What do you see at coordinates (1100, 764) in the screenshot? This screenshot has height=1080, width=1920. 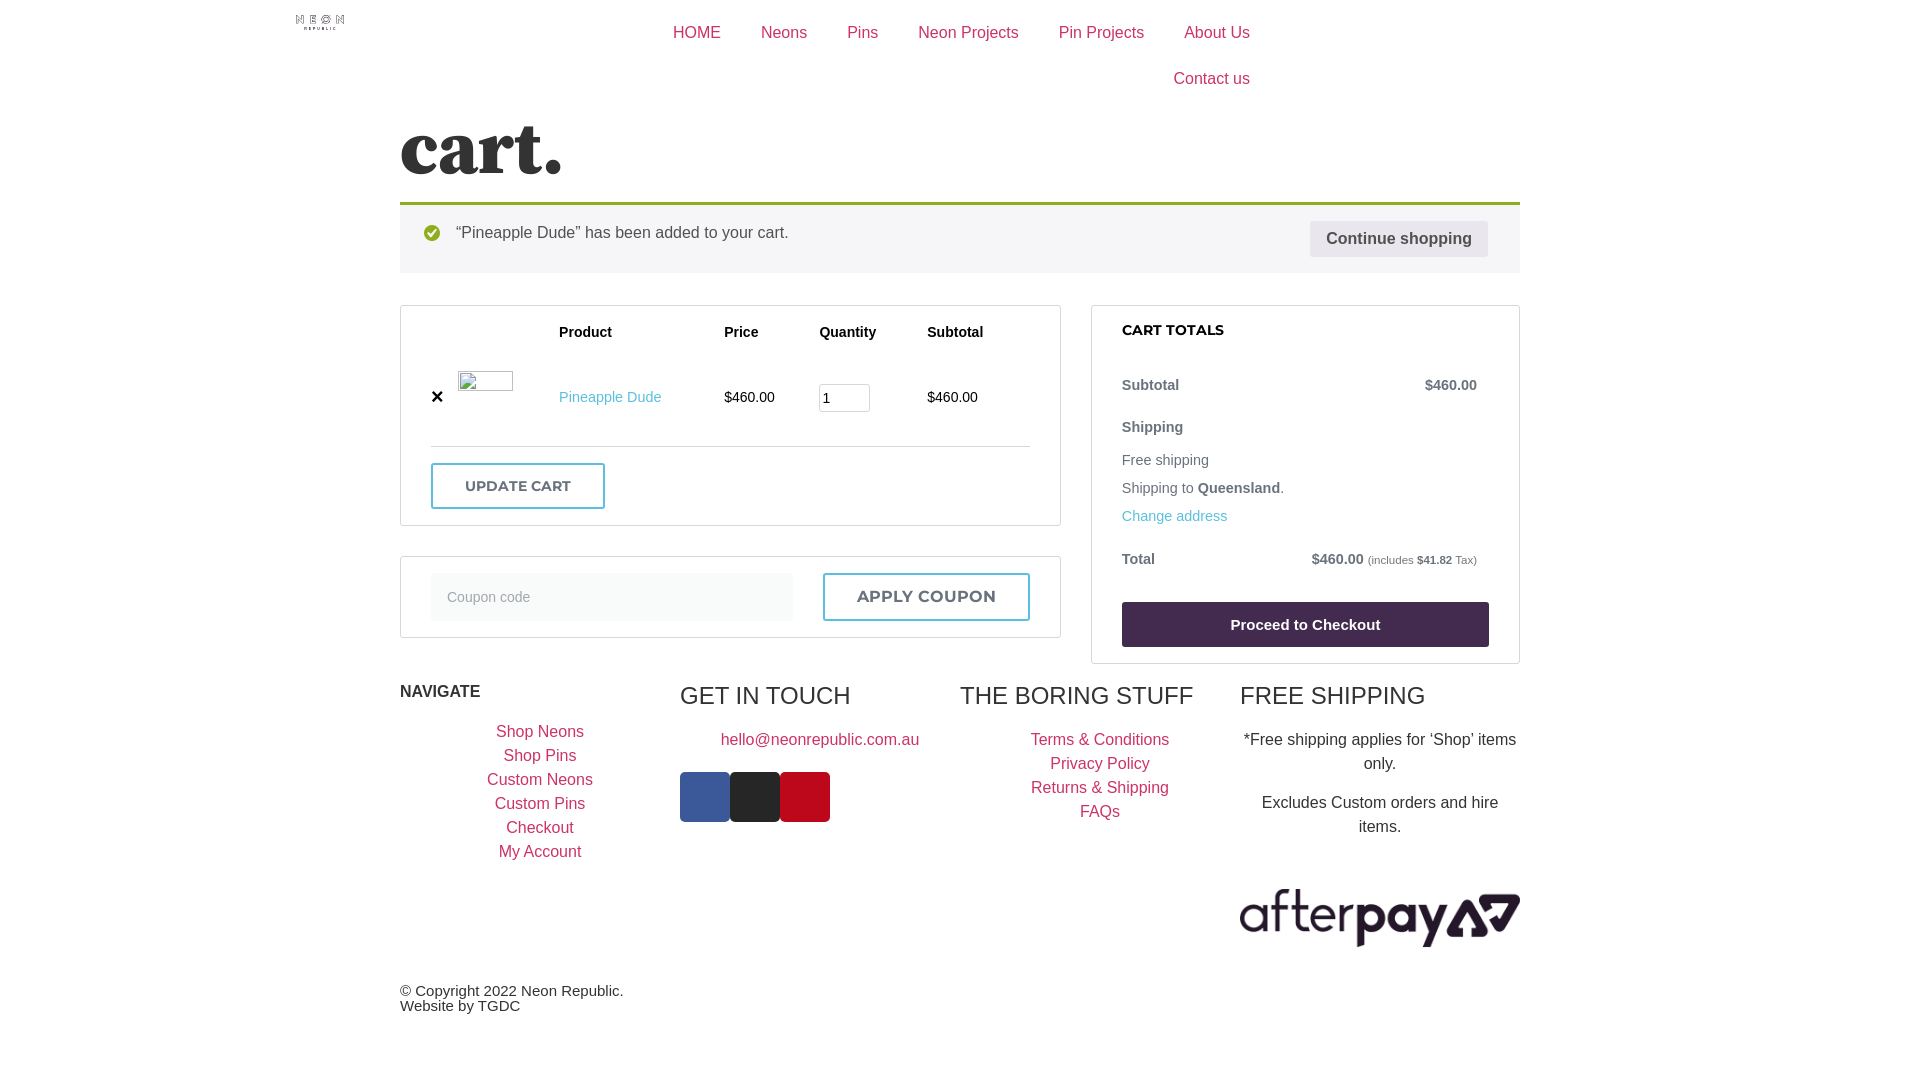 I see `Privacy Policy` at bounding box center [1100, 764].